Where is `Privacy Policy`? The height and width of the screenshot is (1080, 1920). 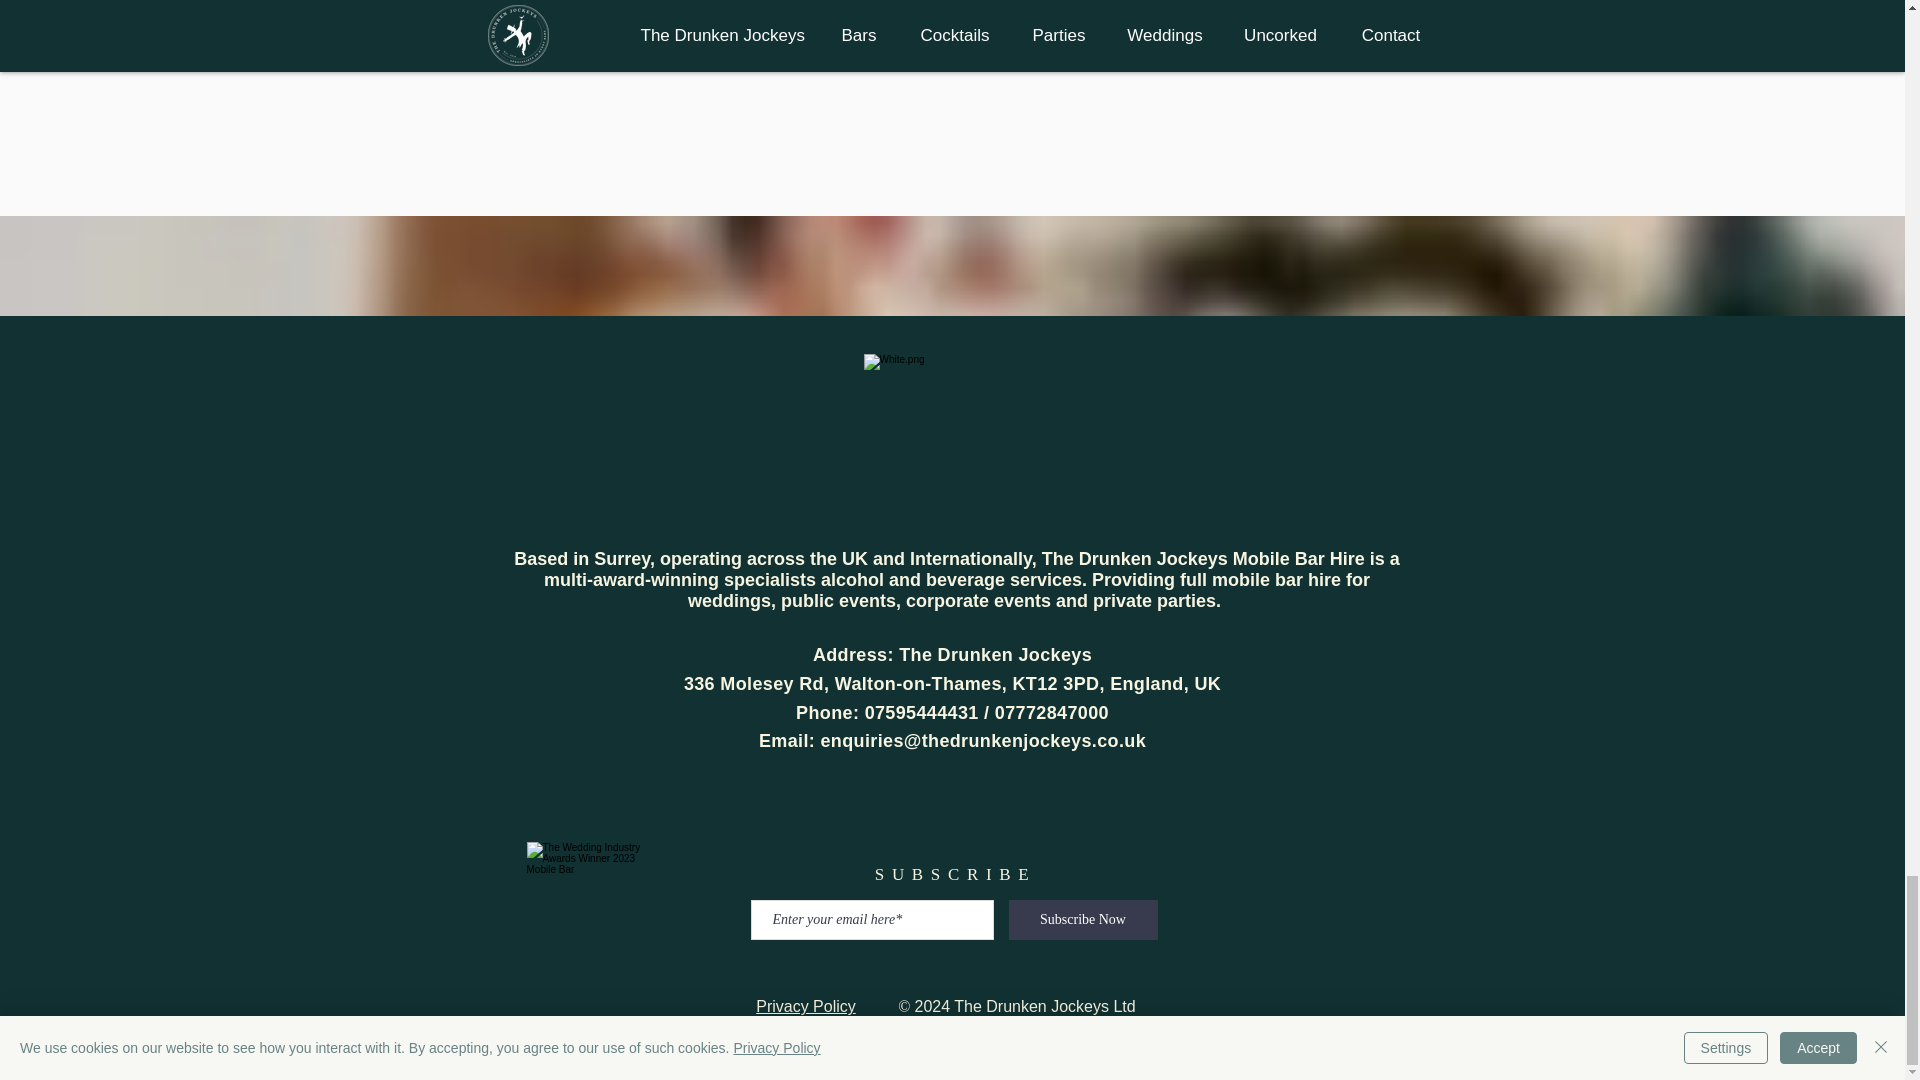
Privacy Policy is located at coordinates (806, 1006).